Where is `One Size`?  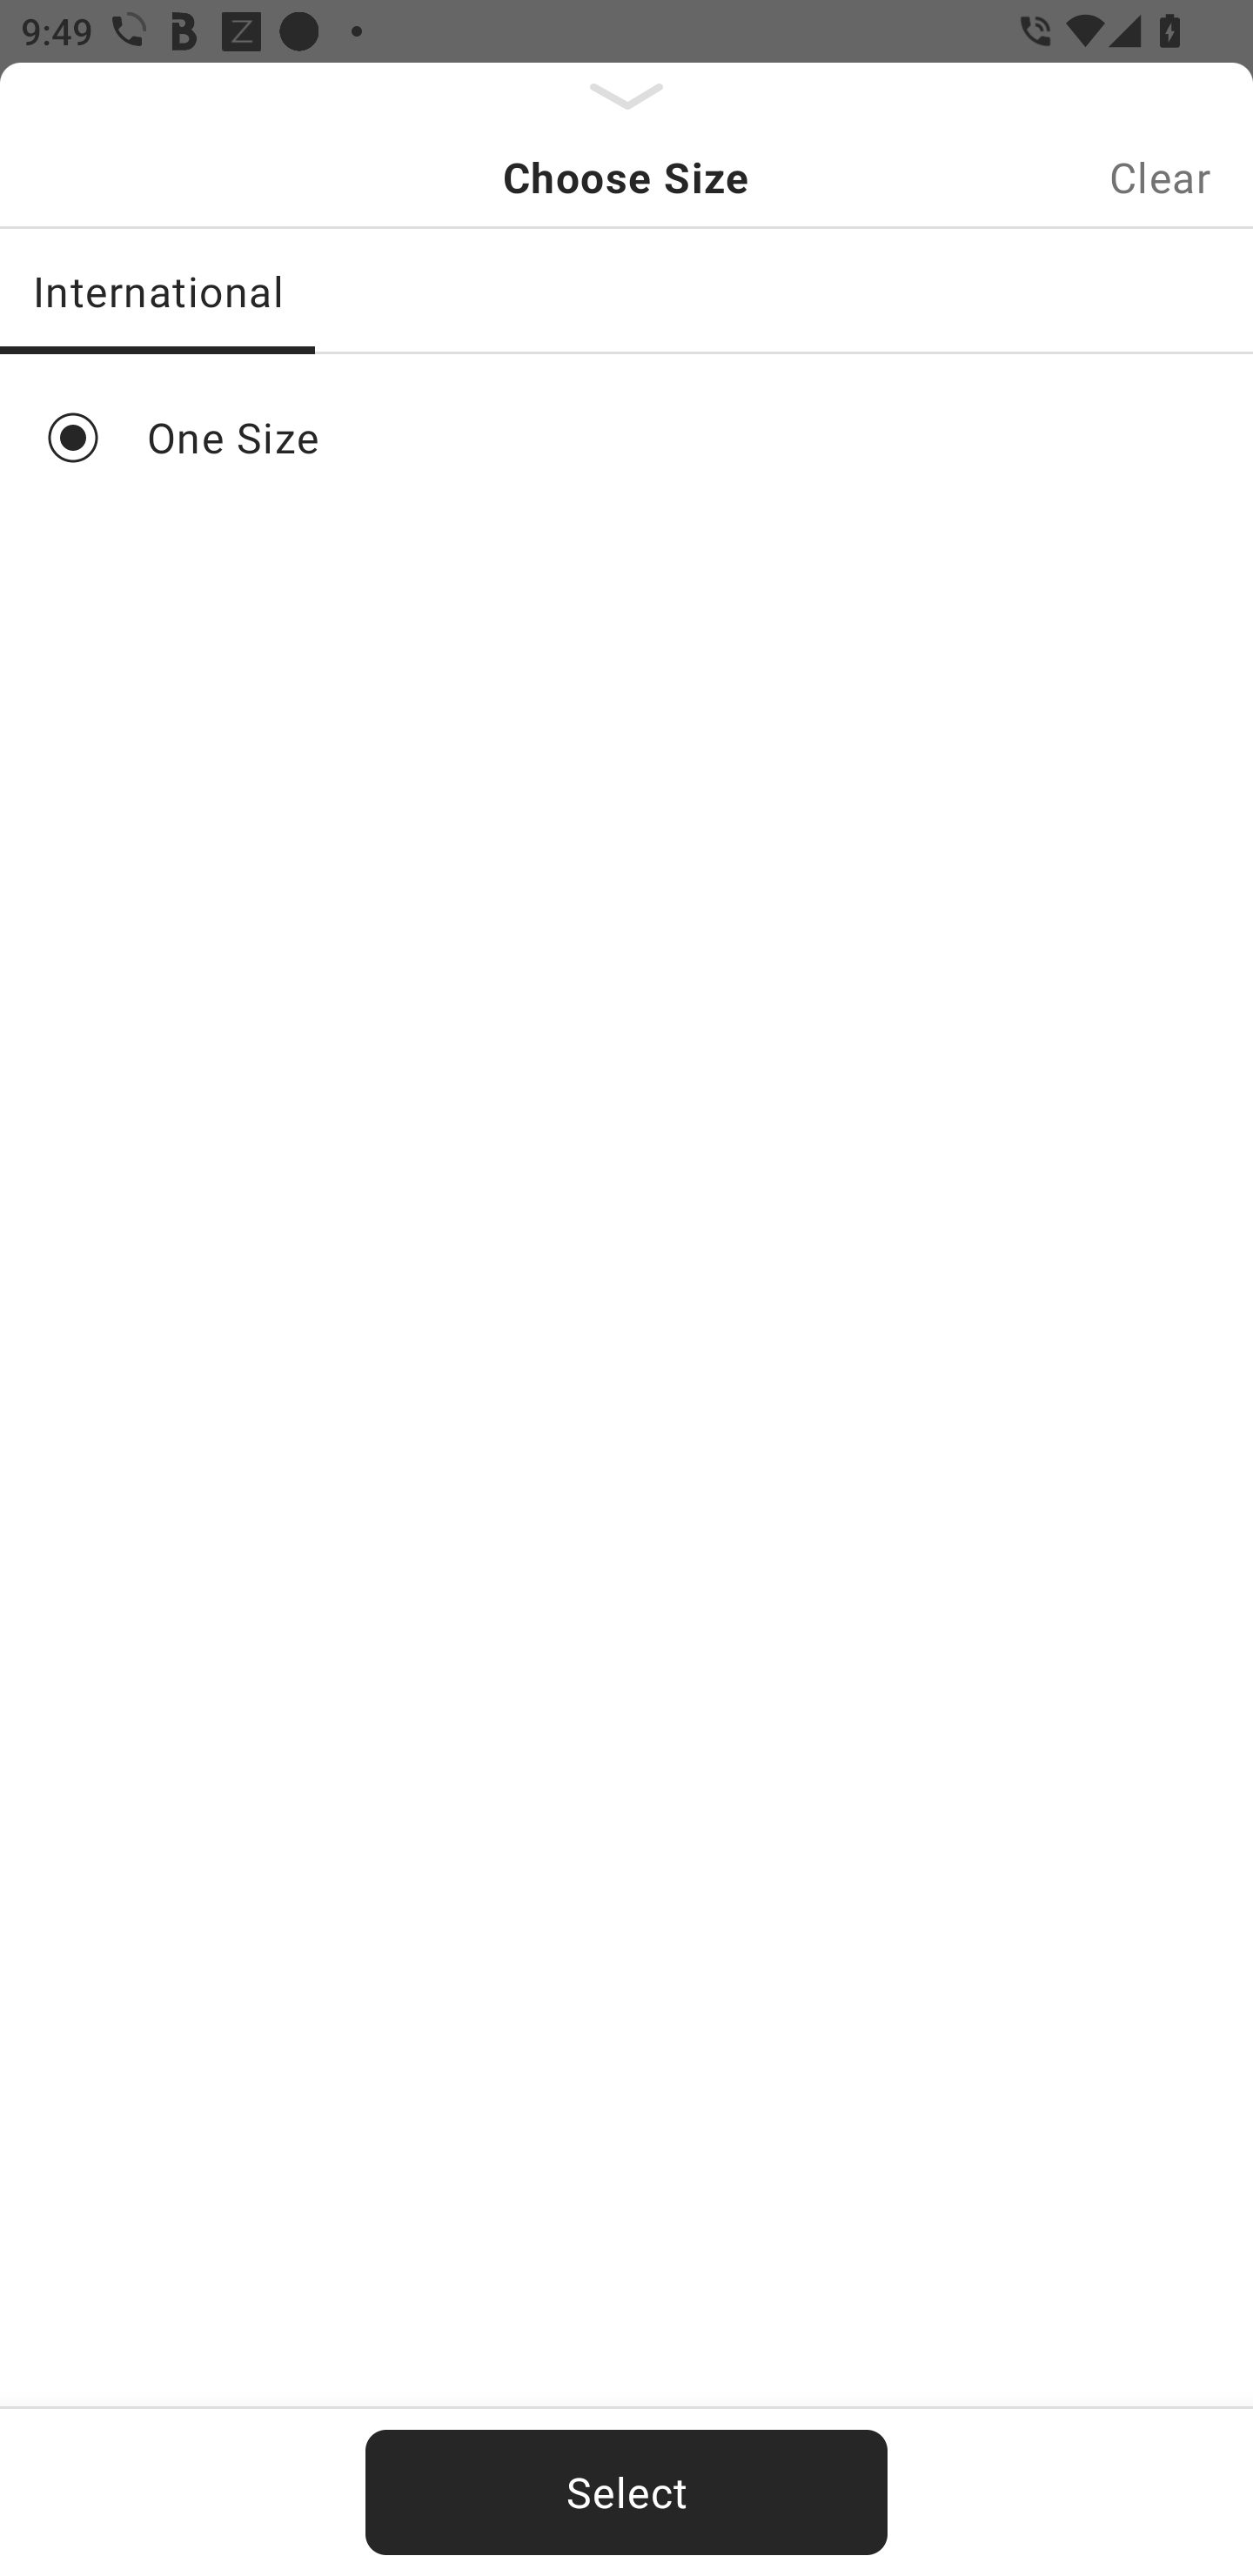
One Size is located at coordinates (626, 438).